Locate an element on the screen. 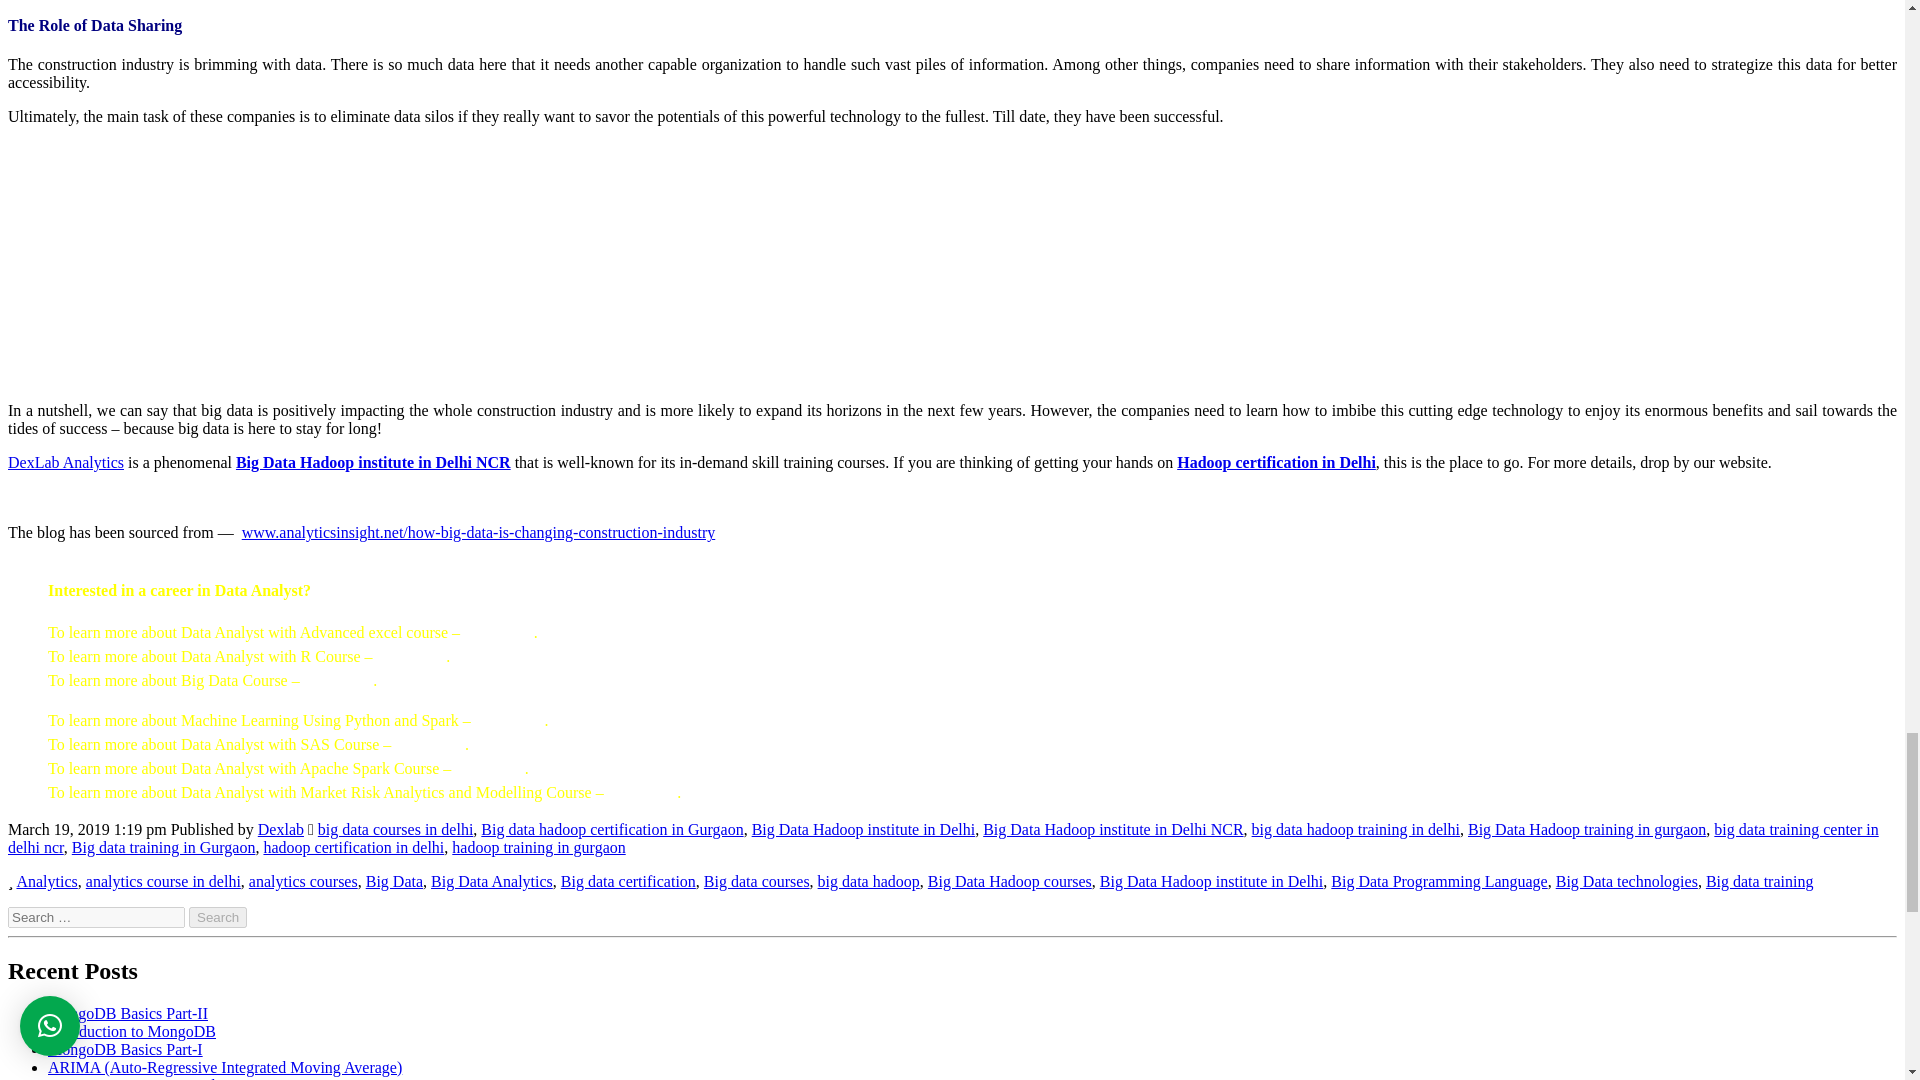  DexLab Analytics is located at coordinates (66, 462).